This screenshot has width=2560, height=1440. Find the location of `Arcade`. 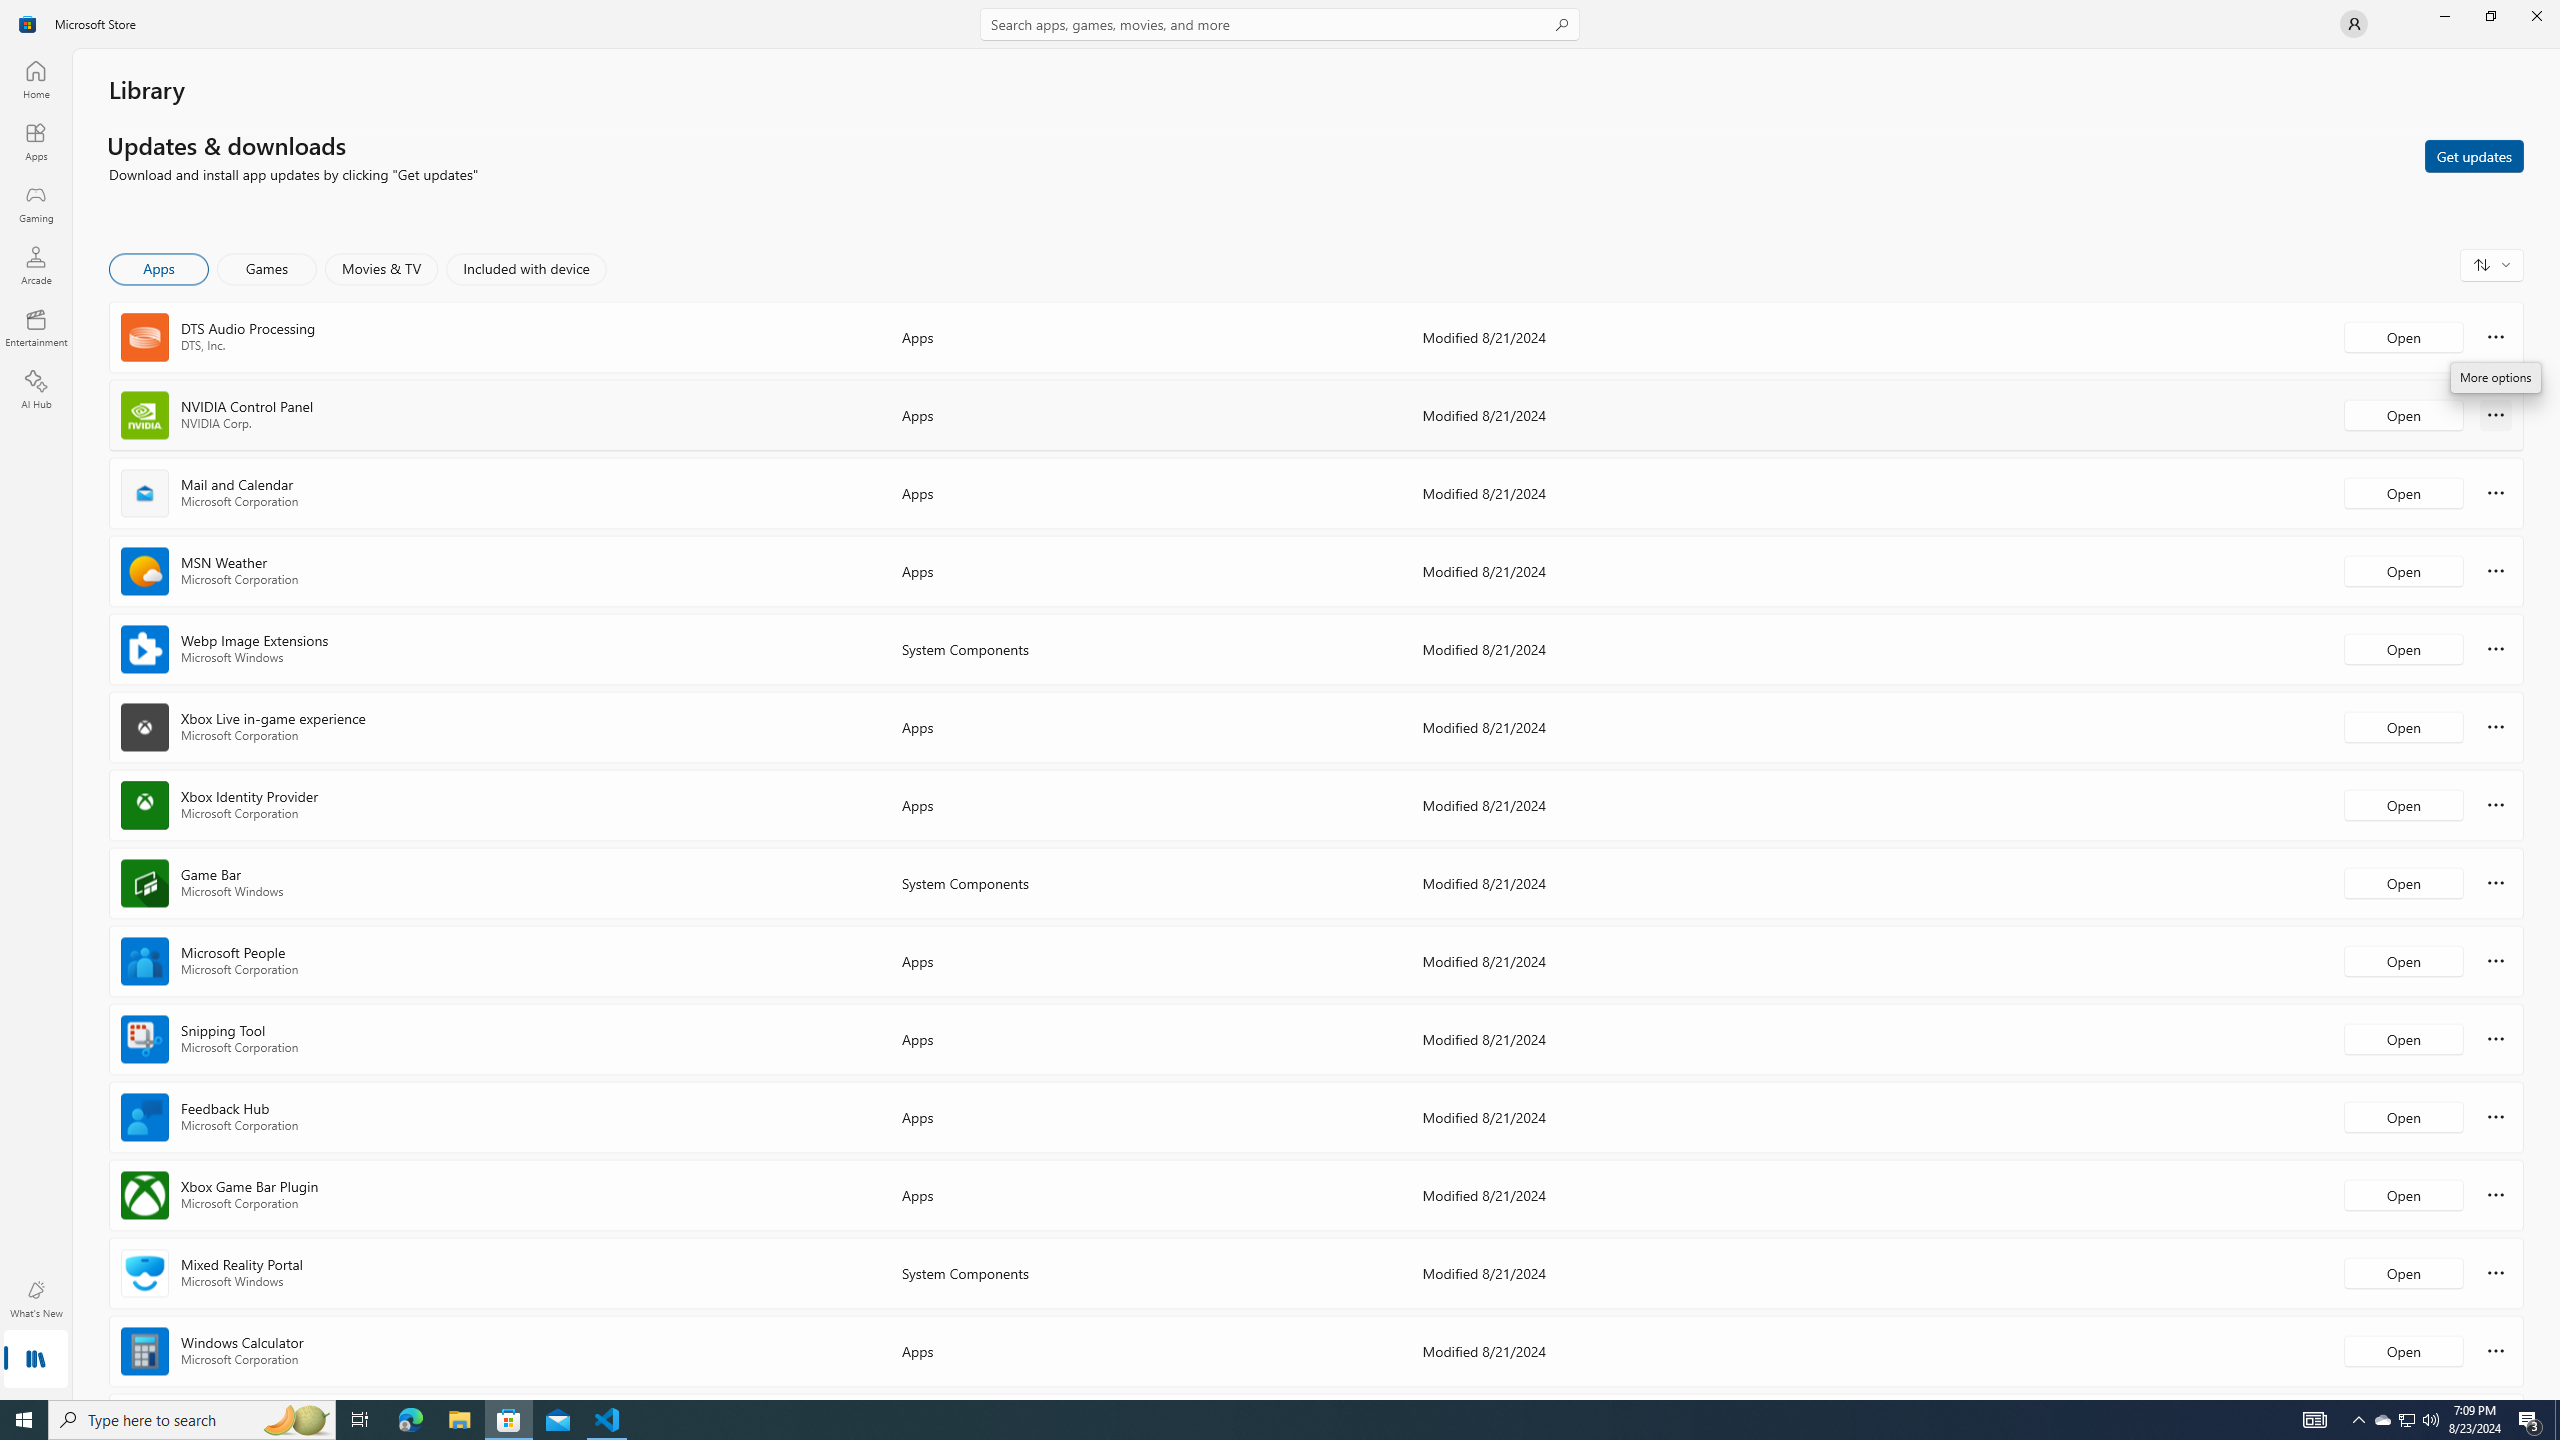

Arcade is located at coordinates (36, 265).